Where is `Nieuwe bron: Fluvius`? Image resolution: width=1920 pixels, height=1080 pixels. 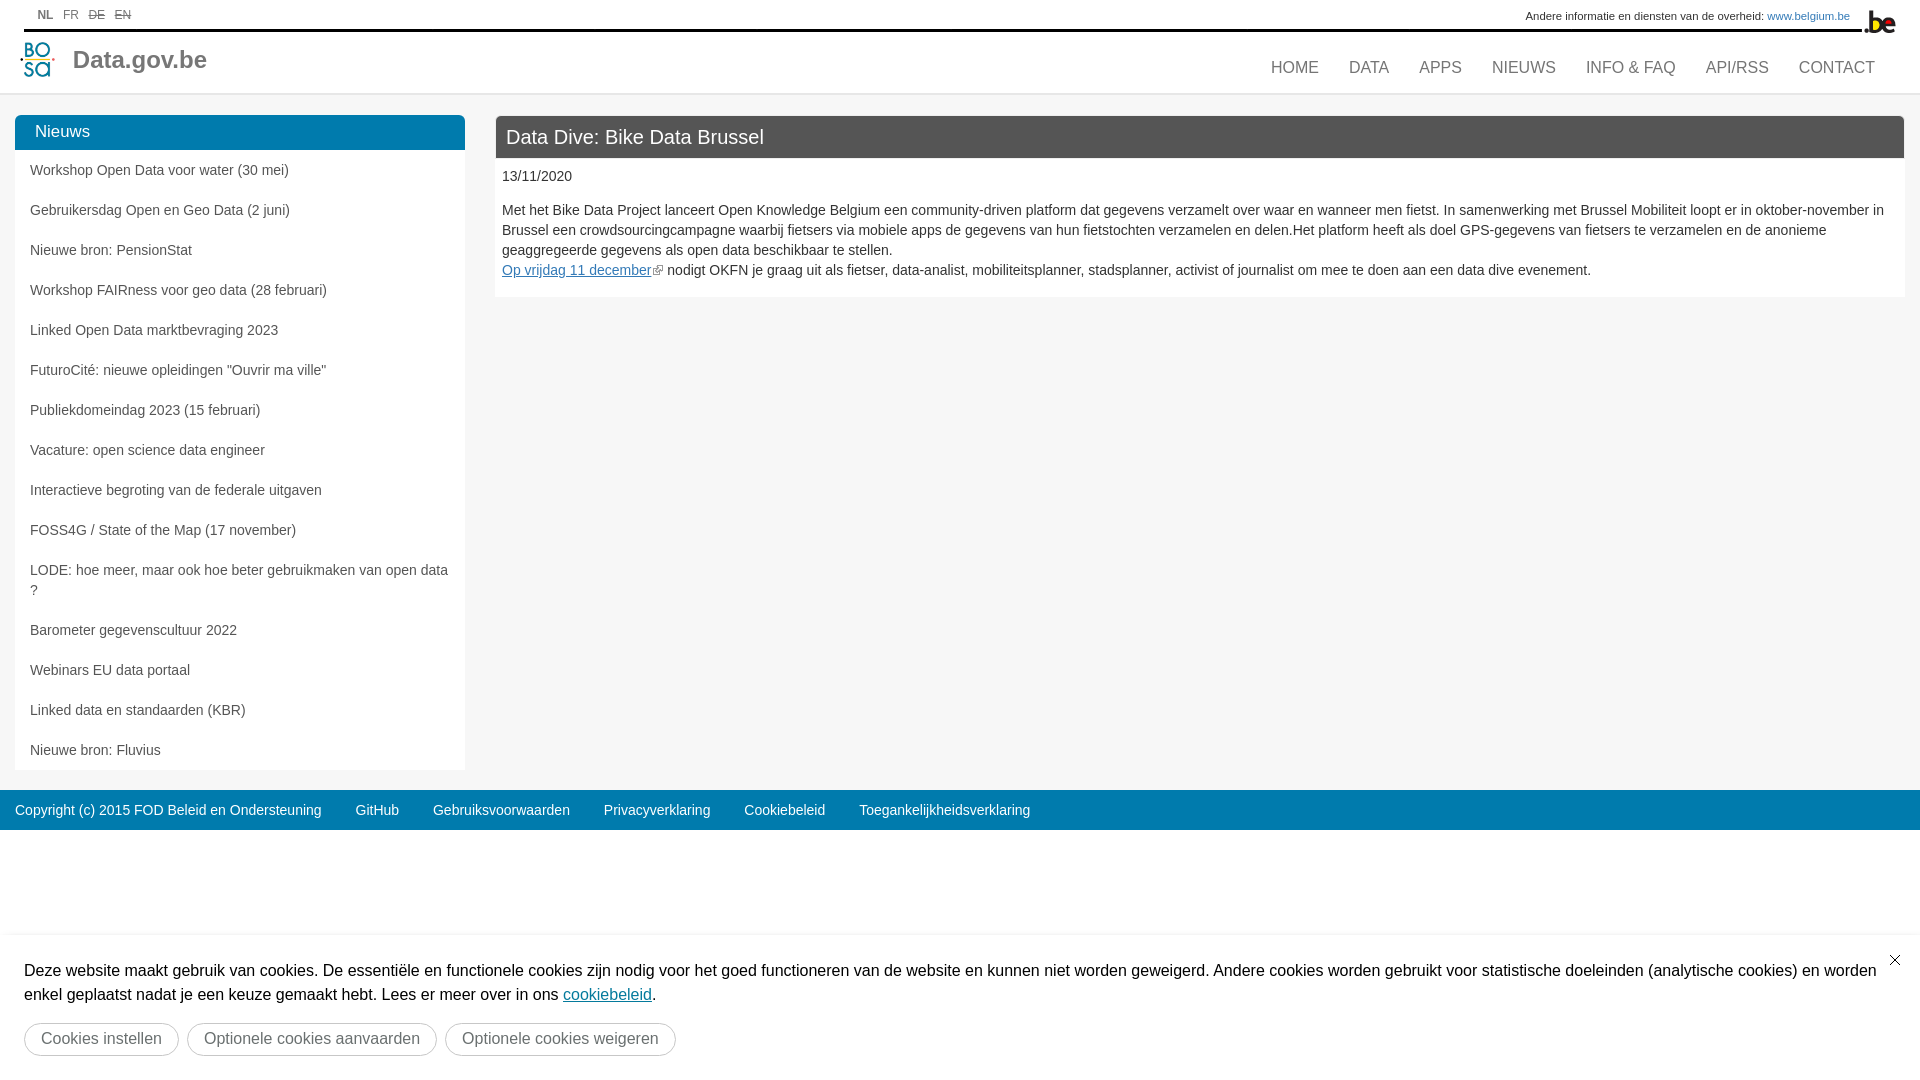 Nieuwe bron: Fluvius is located at coordinates (240, 750).